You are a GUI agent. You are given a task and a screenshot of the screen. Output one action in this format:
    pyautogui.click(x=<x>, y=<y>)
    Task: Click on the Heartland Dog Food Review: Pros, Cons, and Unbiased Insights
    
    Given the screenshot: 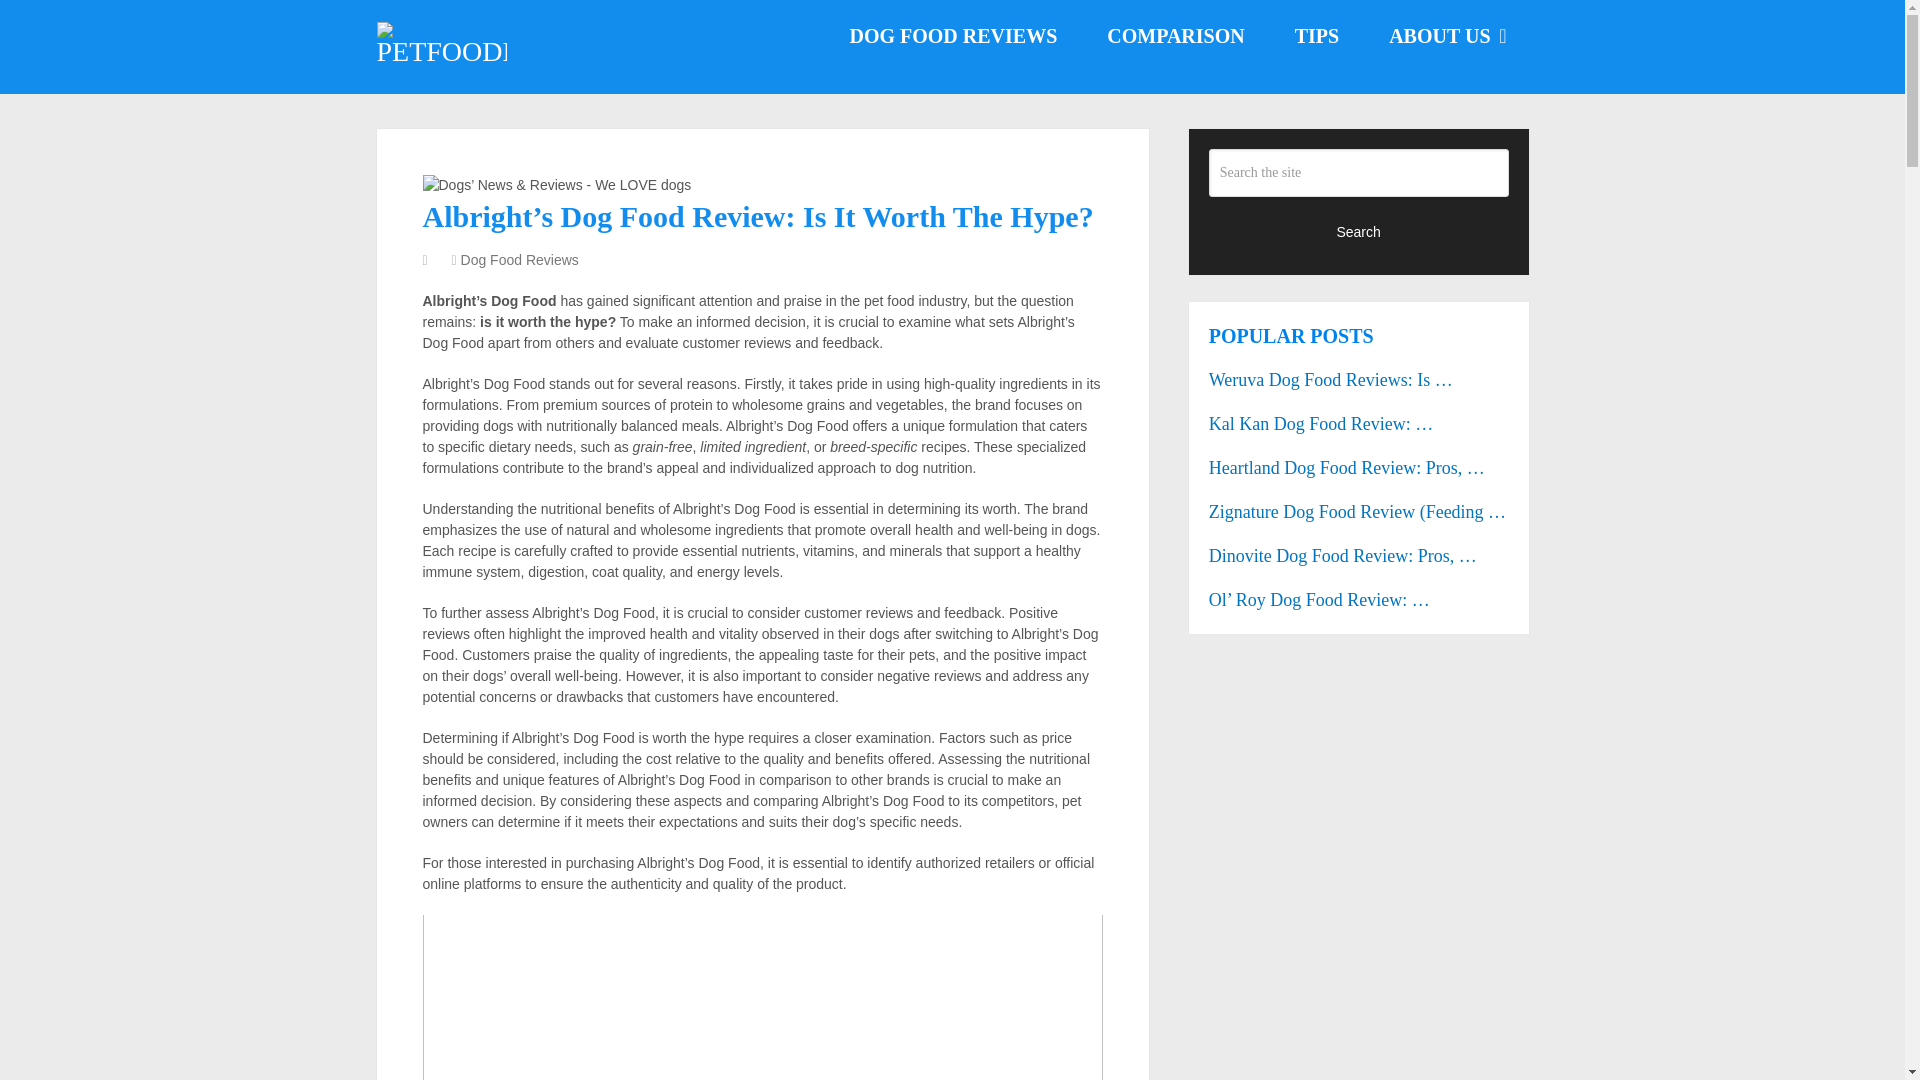 What is the action you would take?
    pyautogui.click(x=1359, y=468)
    